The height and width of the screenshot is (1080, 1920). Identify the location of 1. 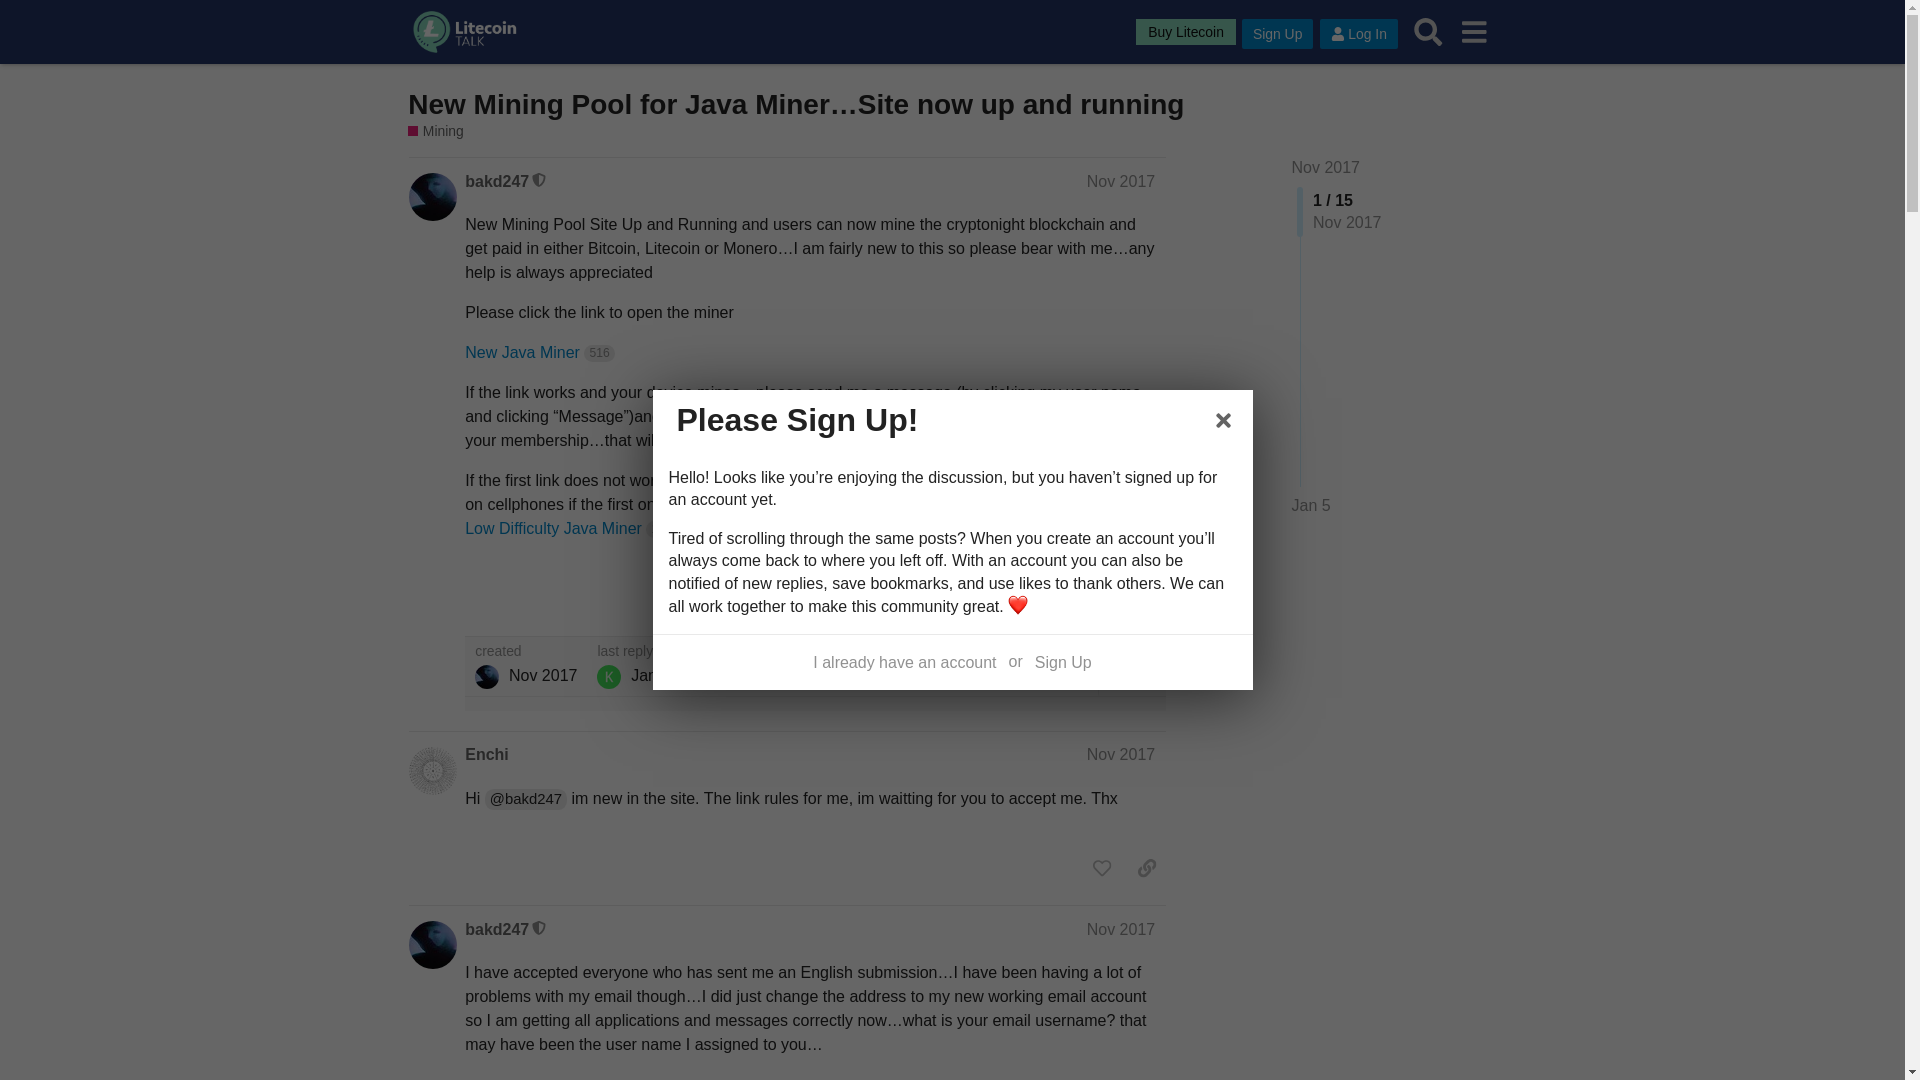
(1098, 598).